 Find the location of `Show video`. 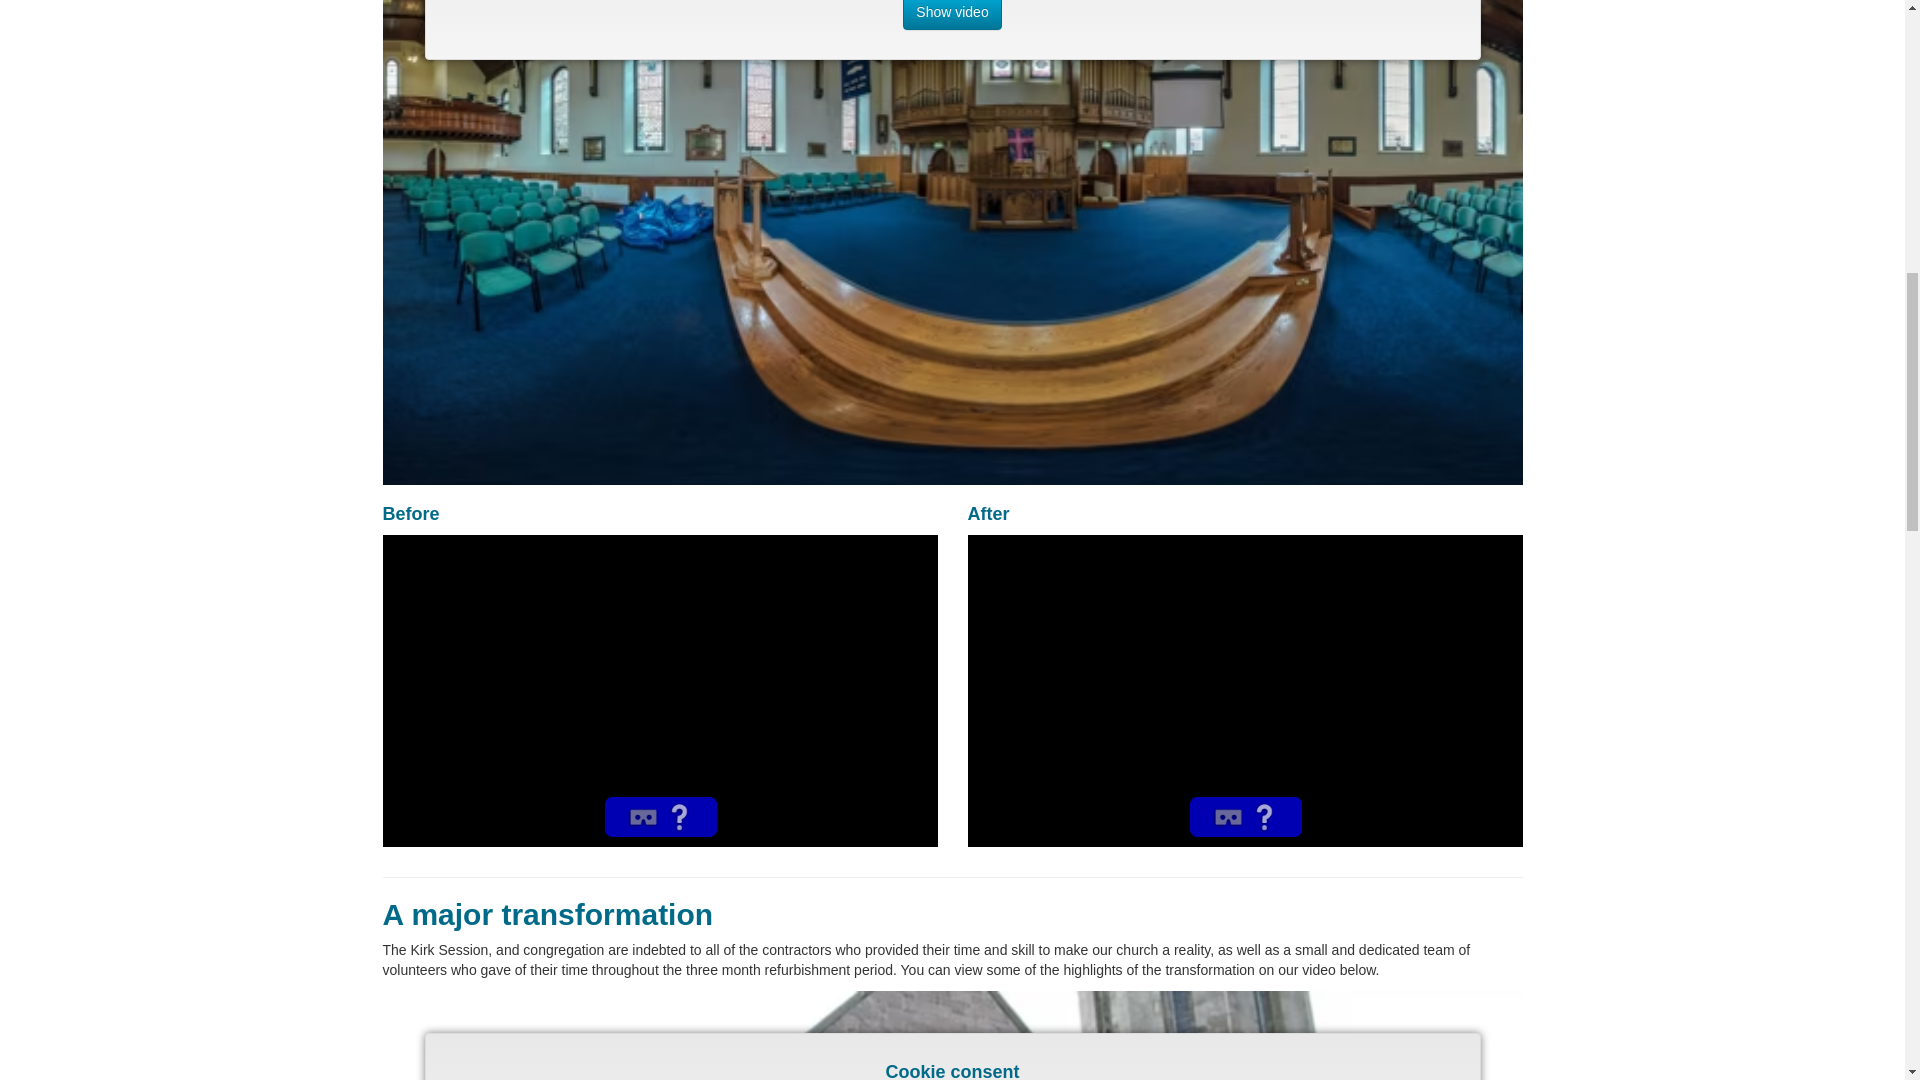

Show video is located at coordinates (951, 15).